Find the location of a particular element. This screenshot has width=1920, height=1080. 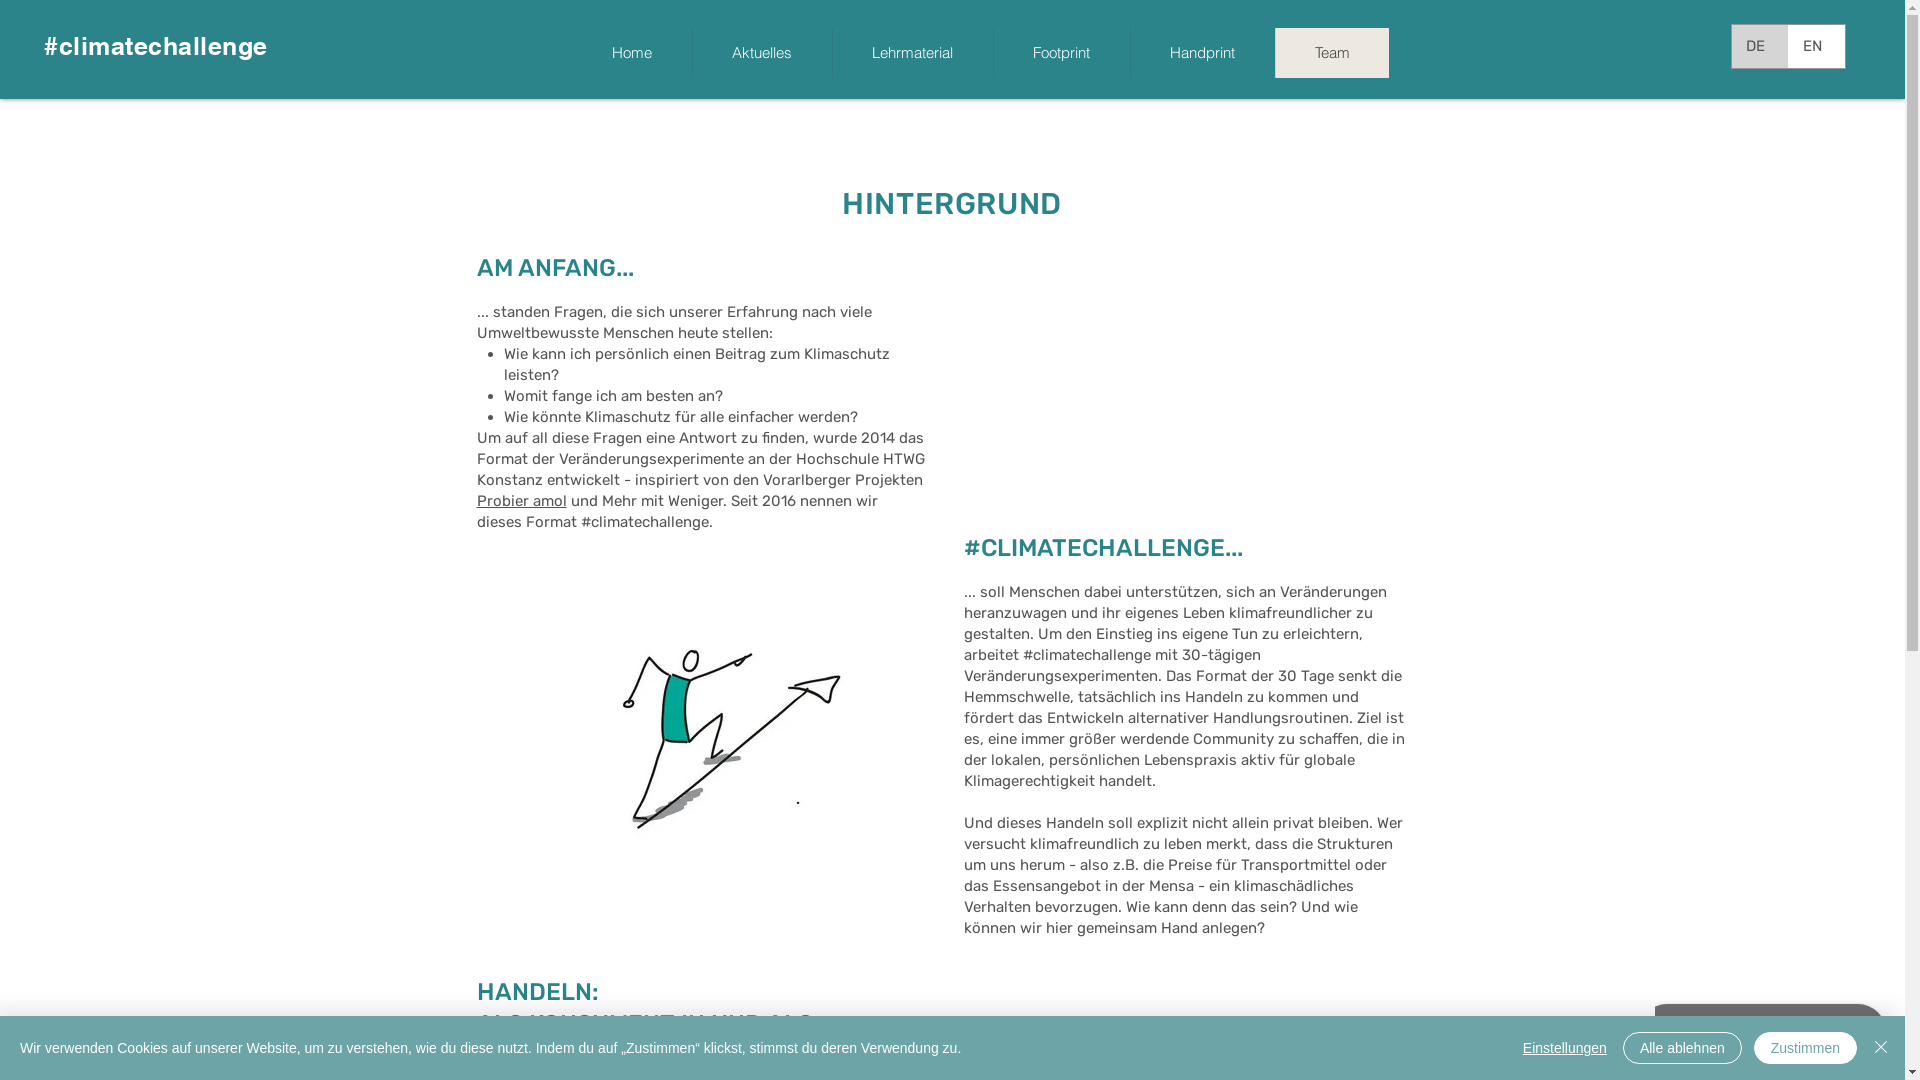

#climatechallenge is located at coordinates (156, 46).